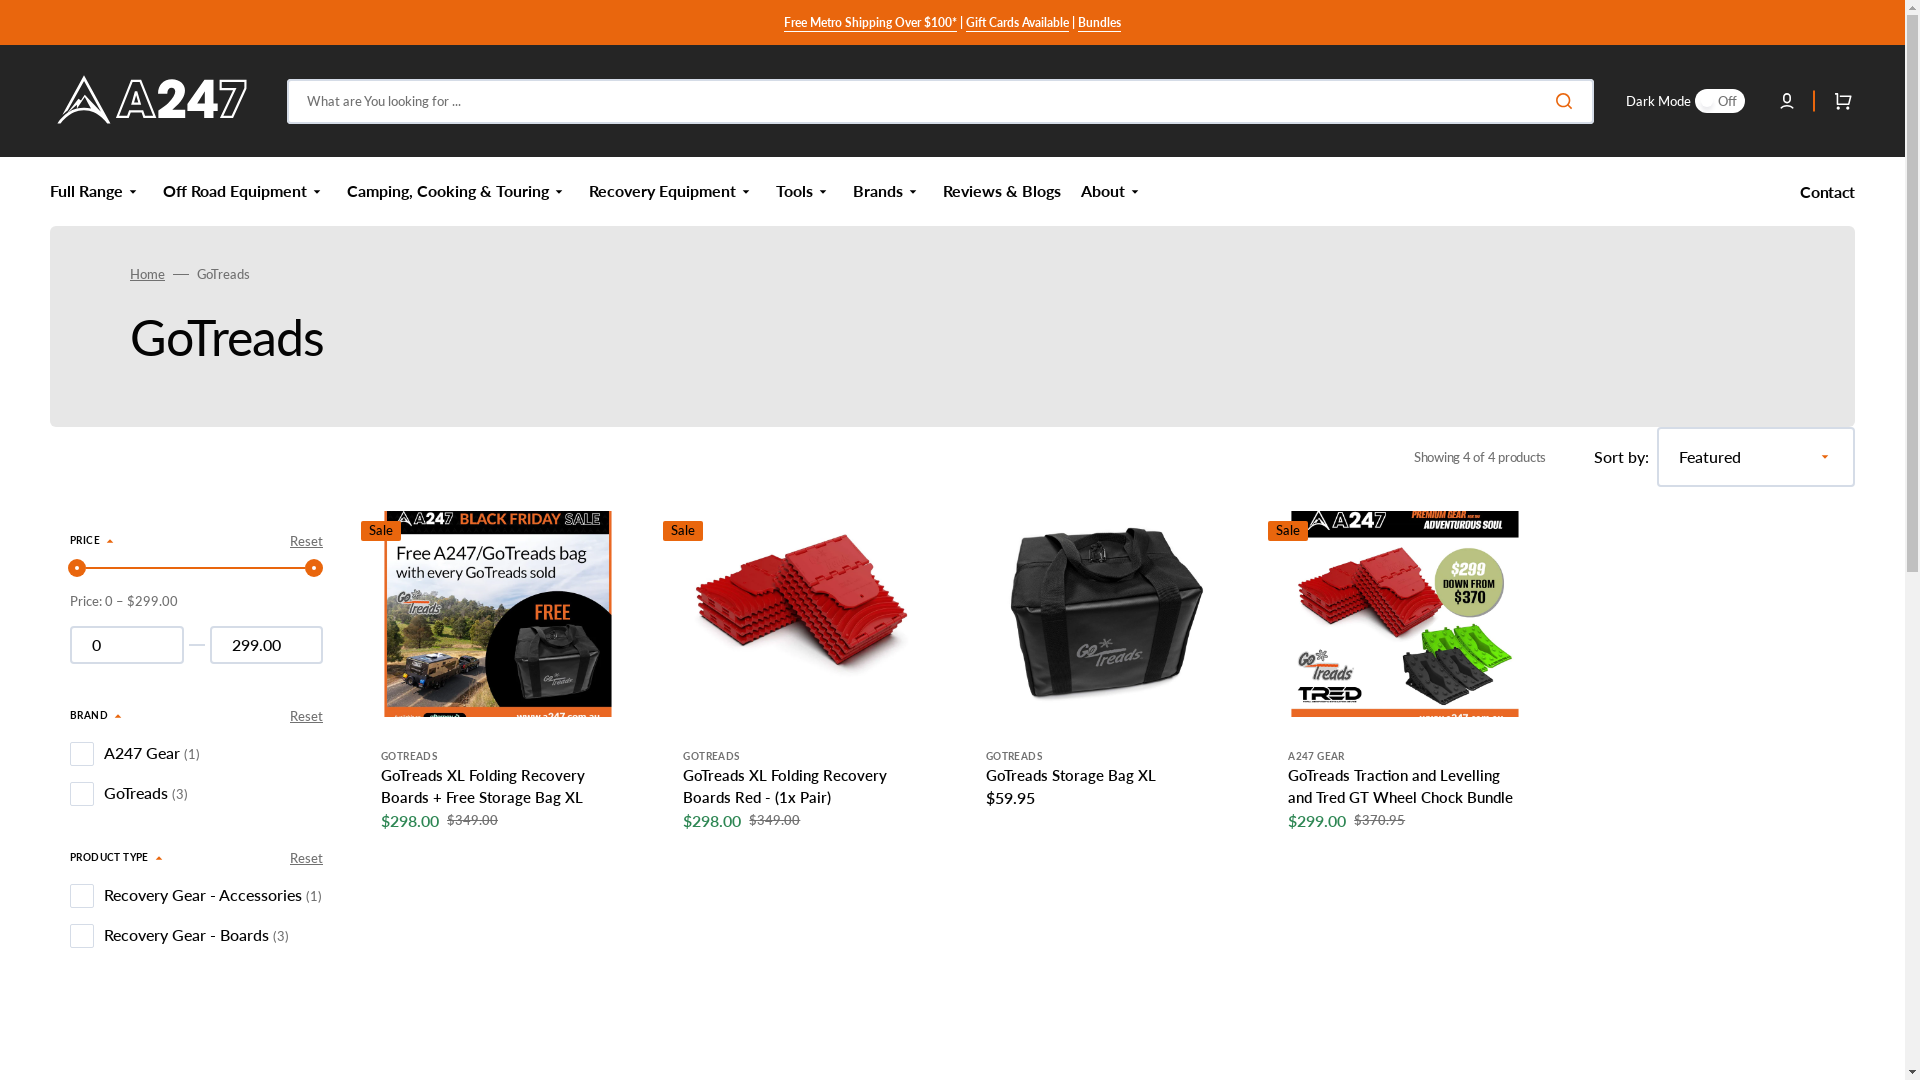 This screenshot has width=1920, height=1080. I want to click on GoTreads Storage Bag XL, so click(1071, 776).